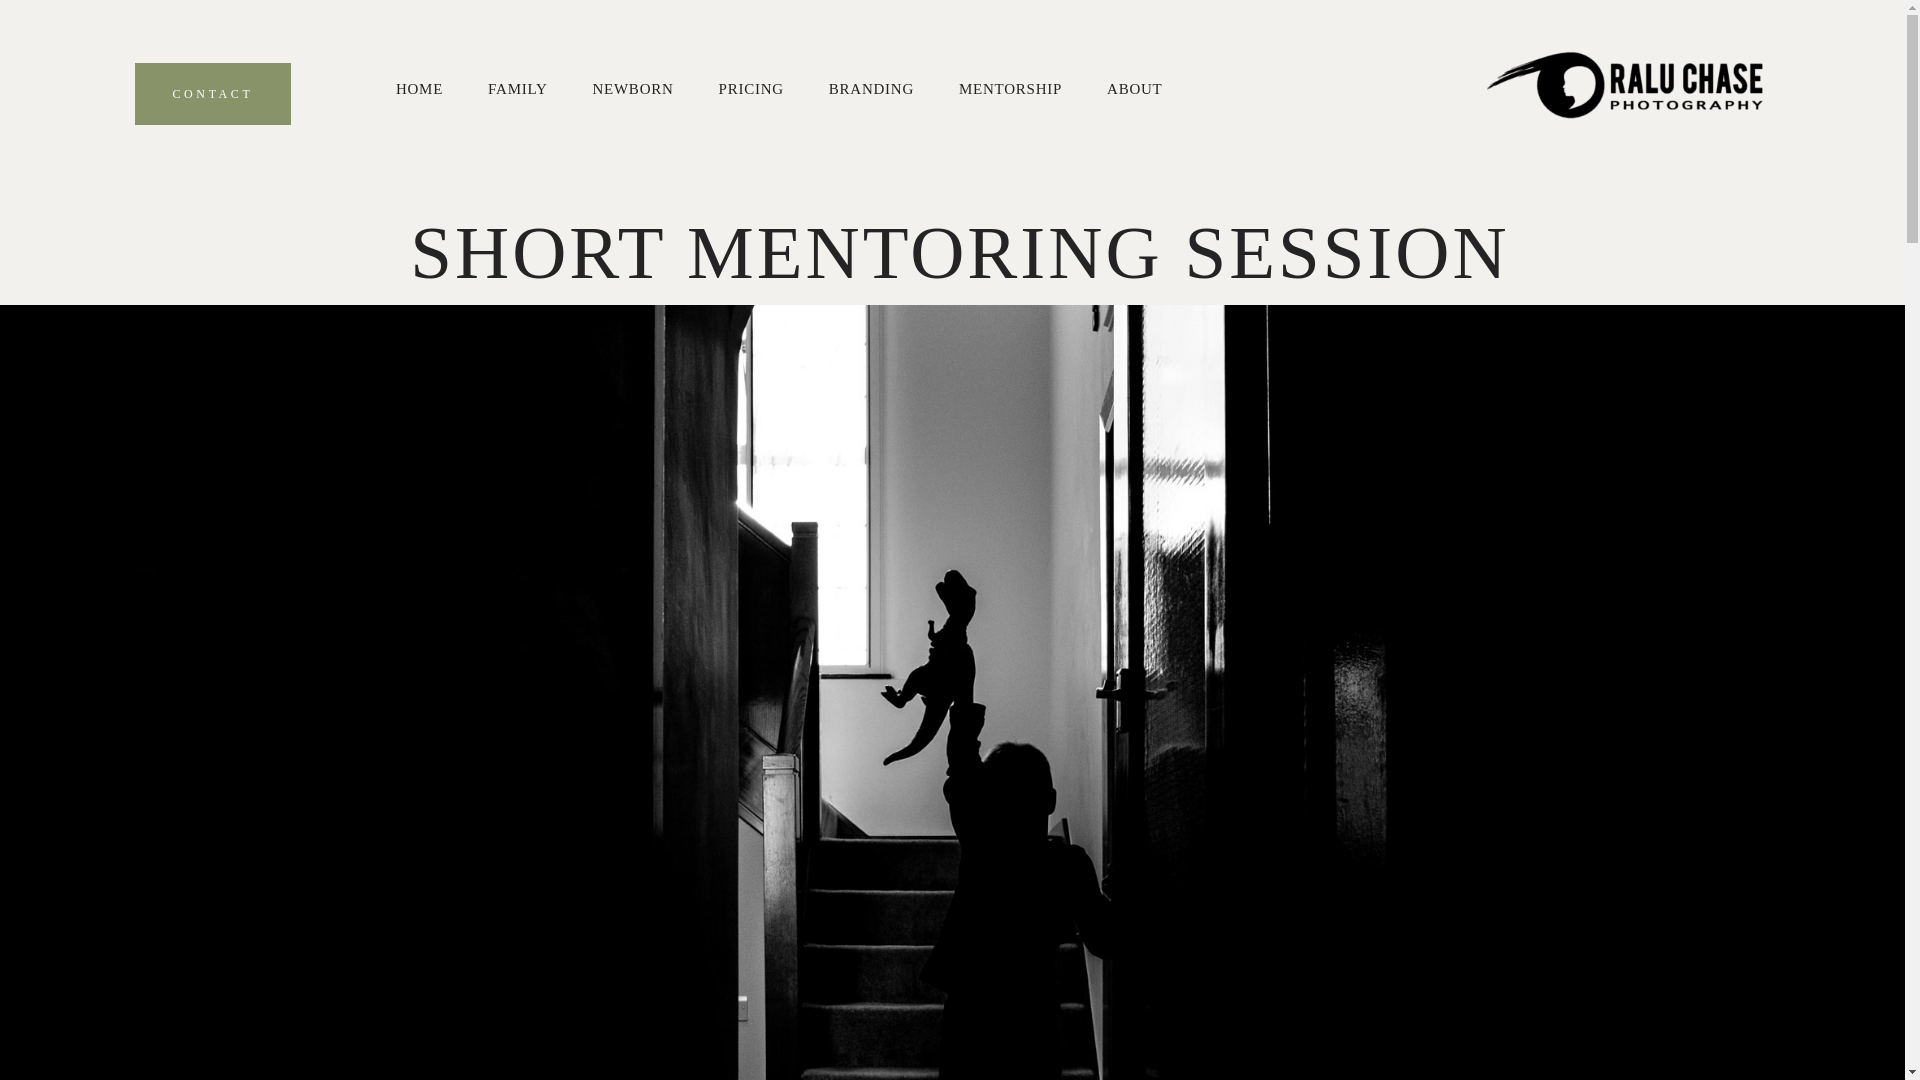  What do you see at coordinates (871, 90) in the screenshot?
I see `BRANDING` at bounding box center [871, 90].